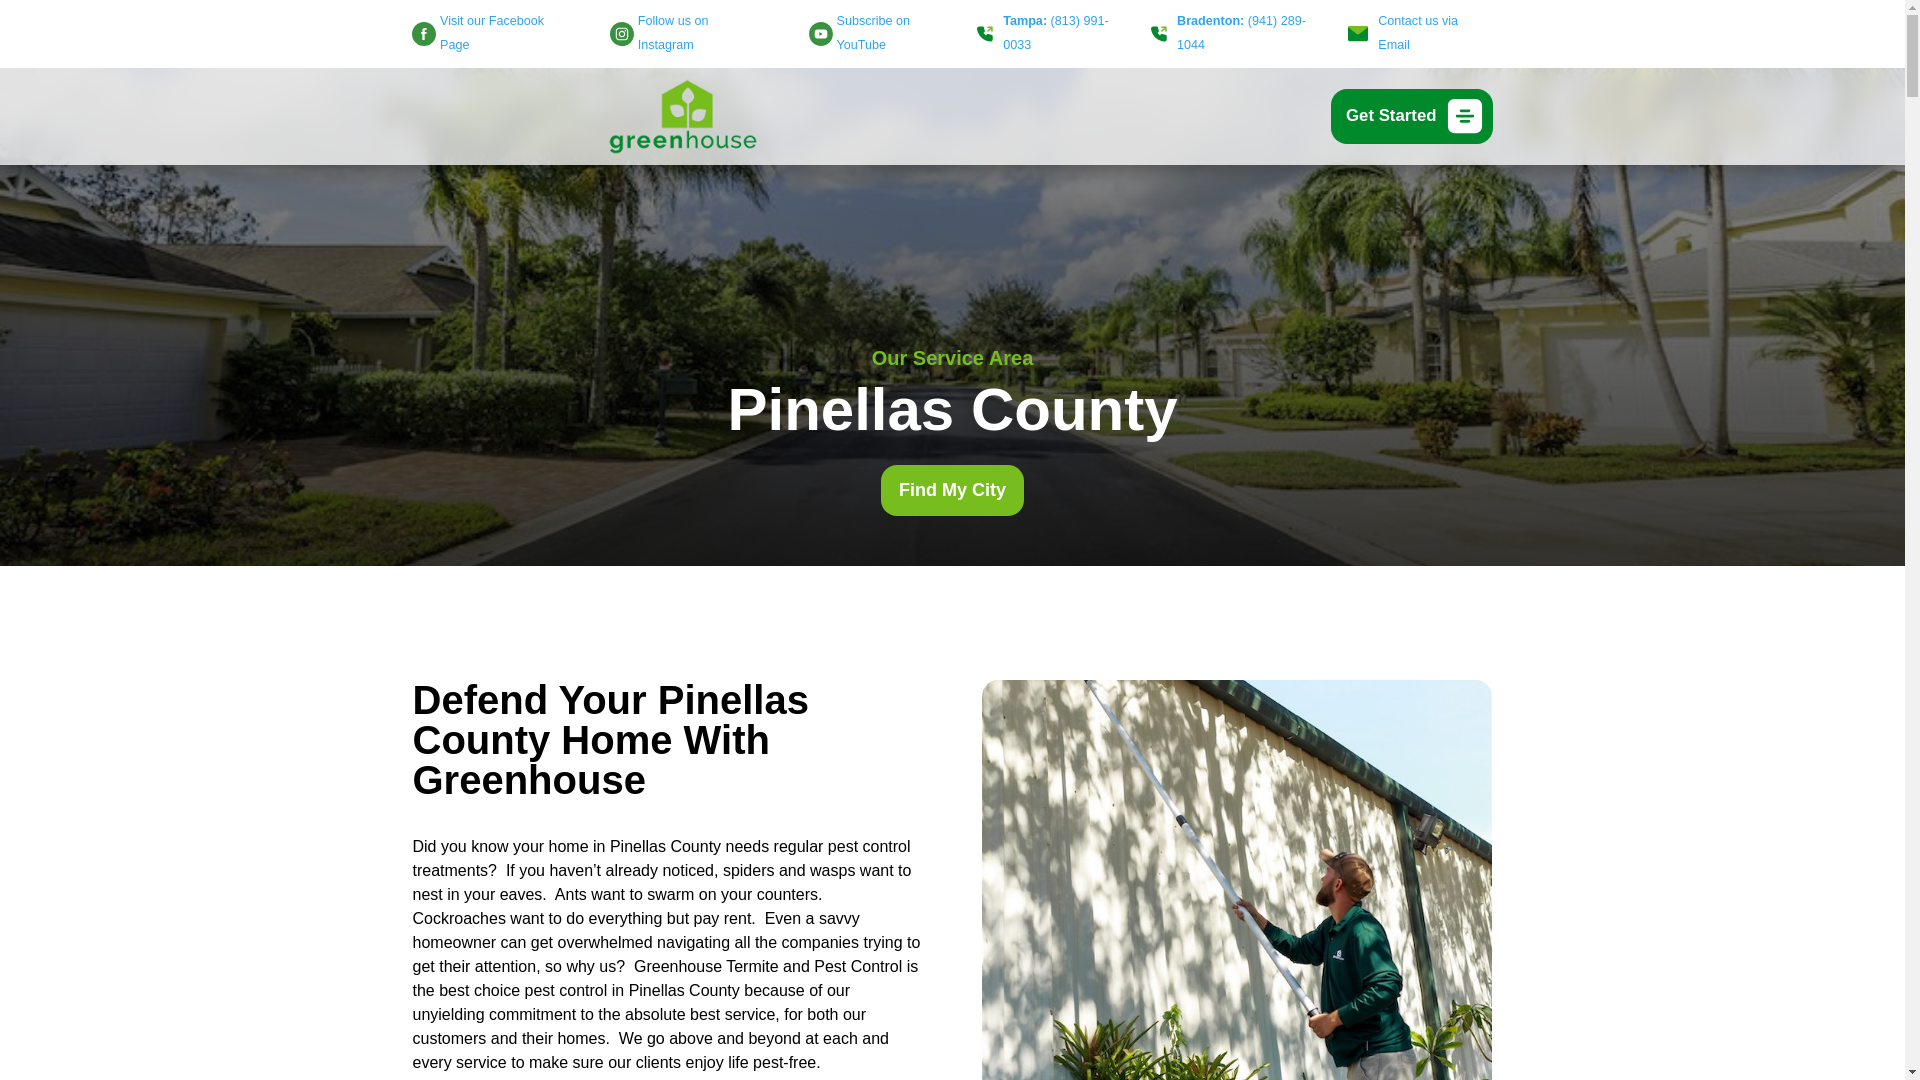 The height and width of the screenshot is (1080, 1920). What do you see at coordinates (683, 116) in the screenshot?
I see `ghe-logo` at bounding box center [683, 116].